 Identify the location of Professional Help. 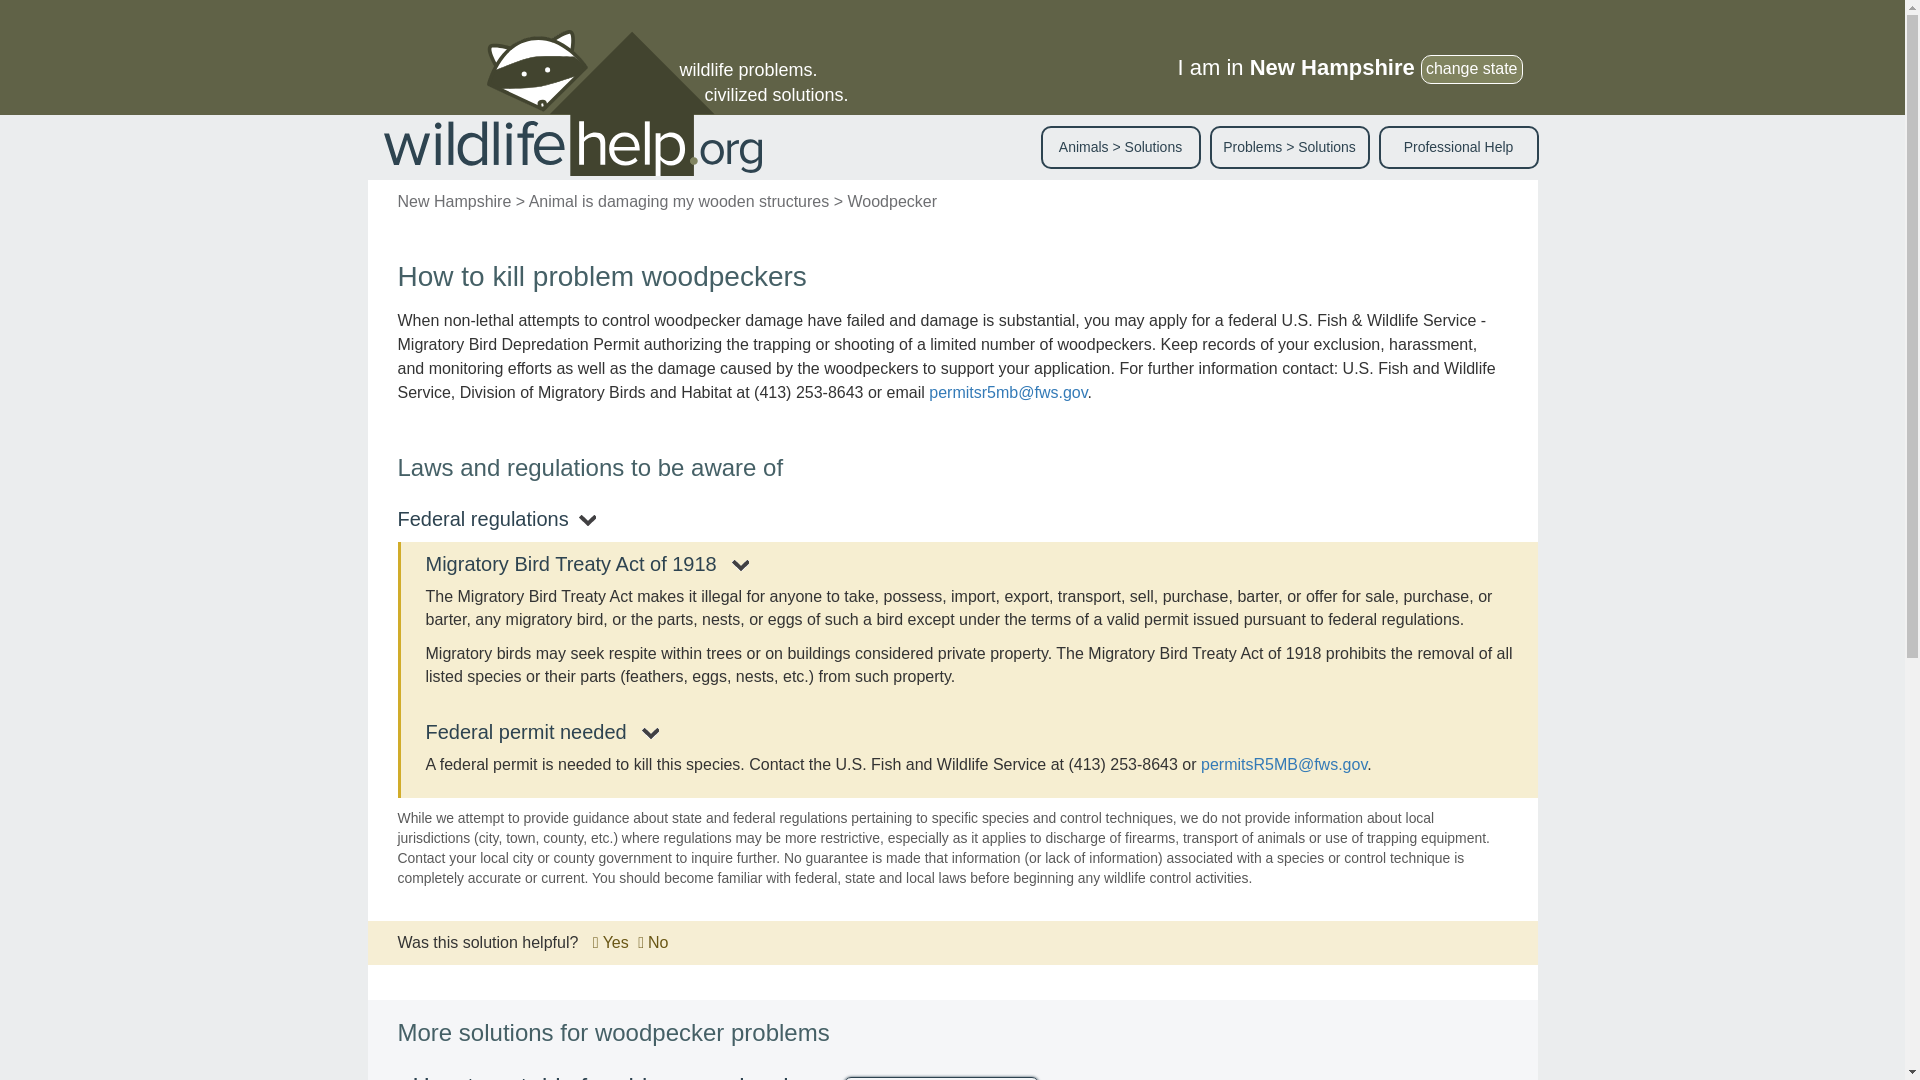
(1458, 147).